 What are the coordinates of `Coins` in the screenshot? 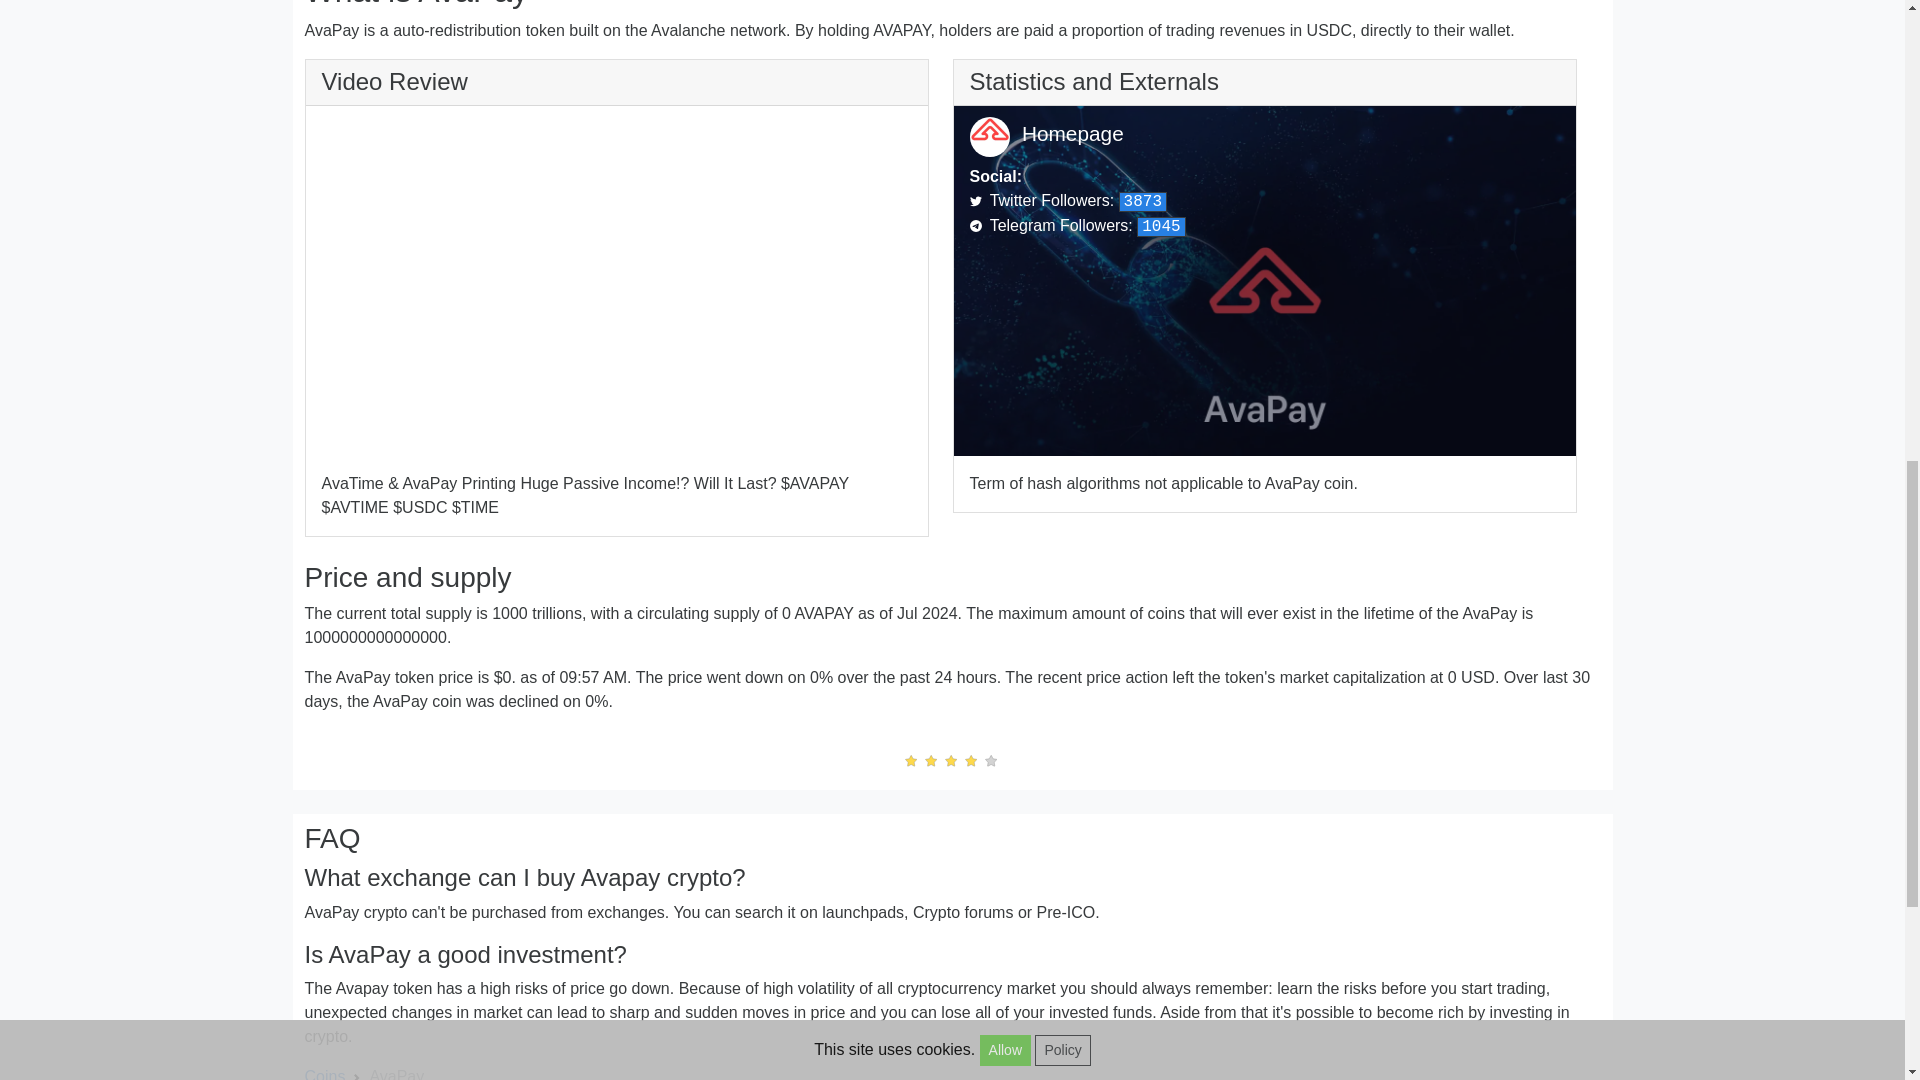 It's located at (324, 1074).